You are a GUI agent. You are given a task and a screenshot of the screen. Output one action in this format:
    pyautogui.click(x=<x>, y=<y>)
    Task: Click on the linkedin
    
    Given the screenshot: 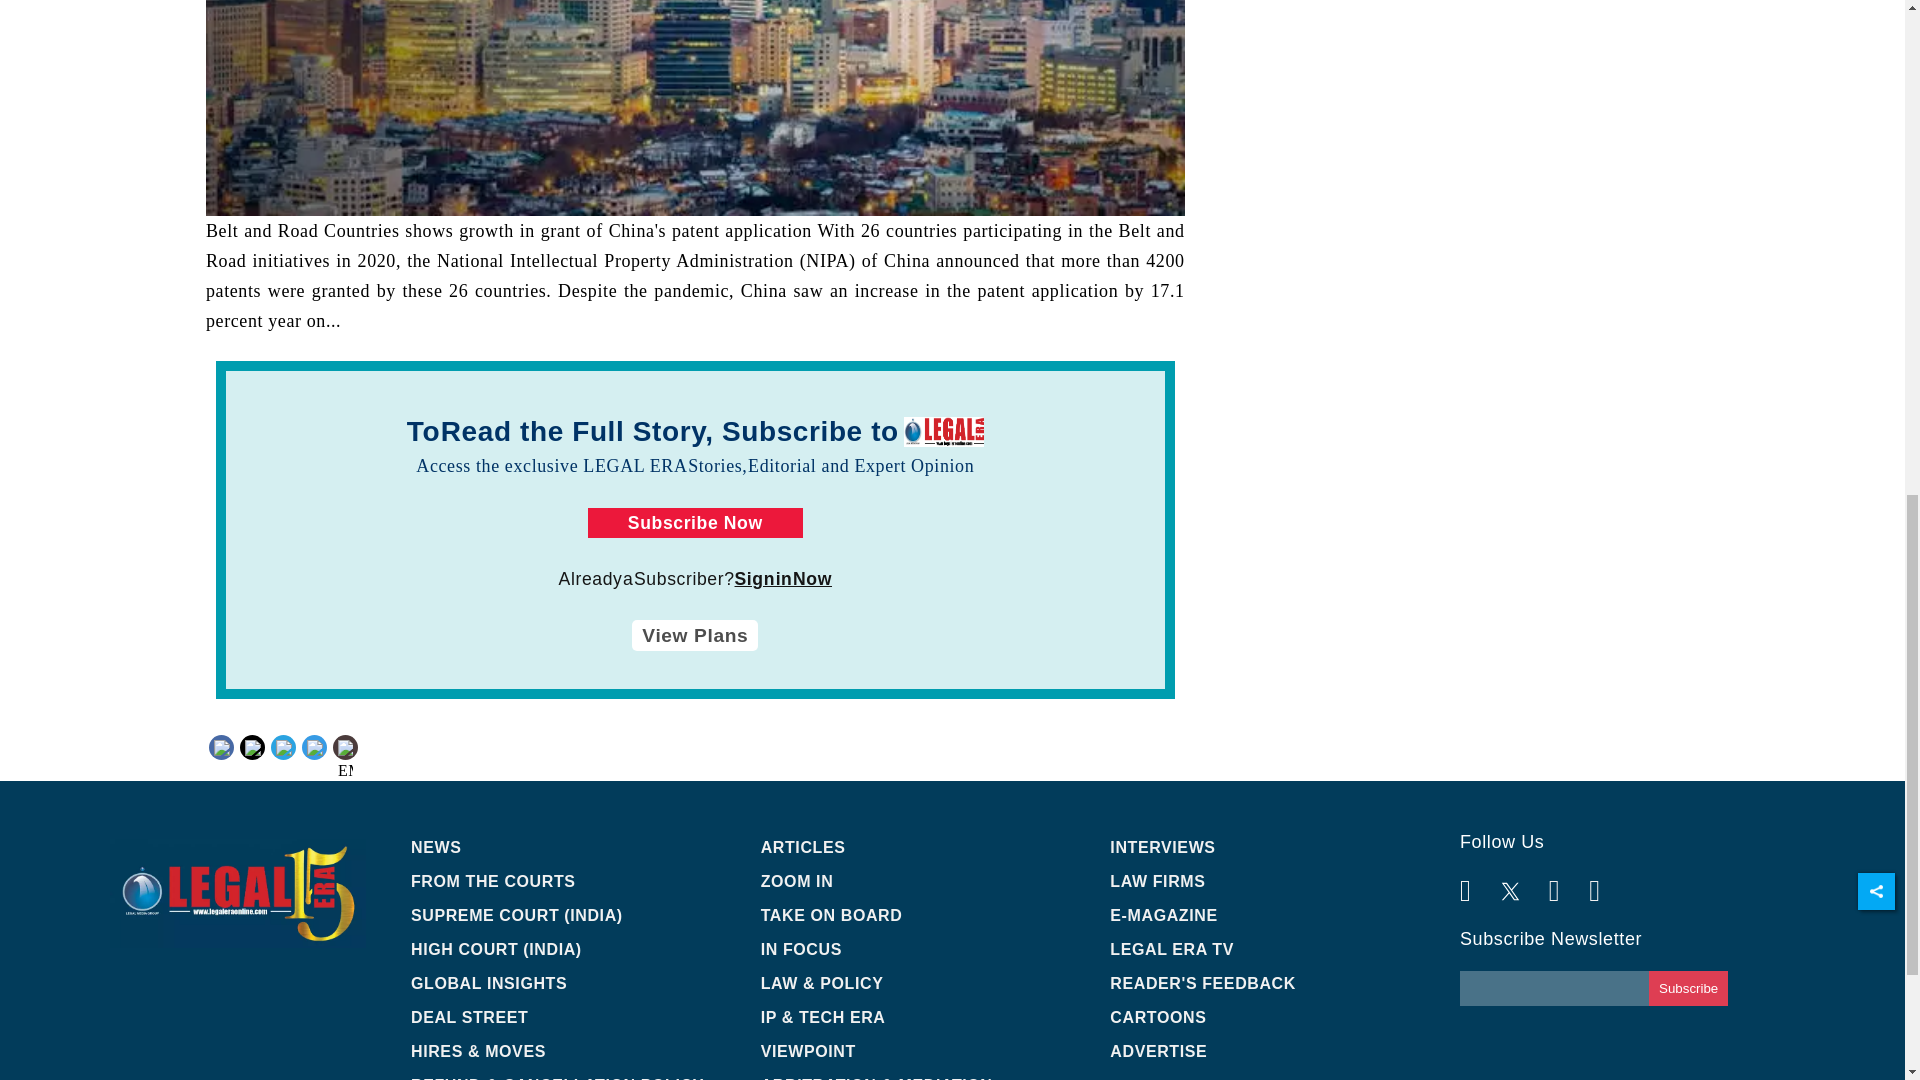 What is the action you would take?
    pyautogui.click(x=316, y=762)
    